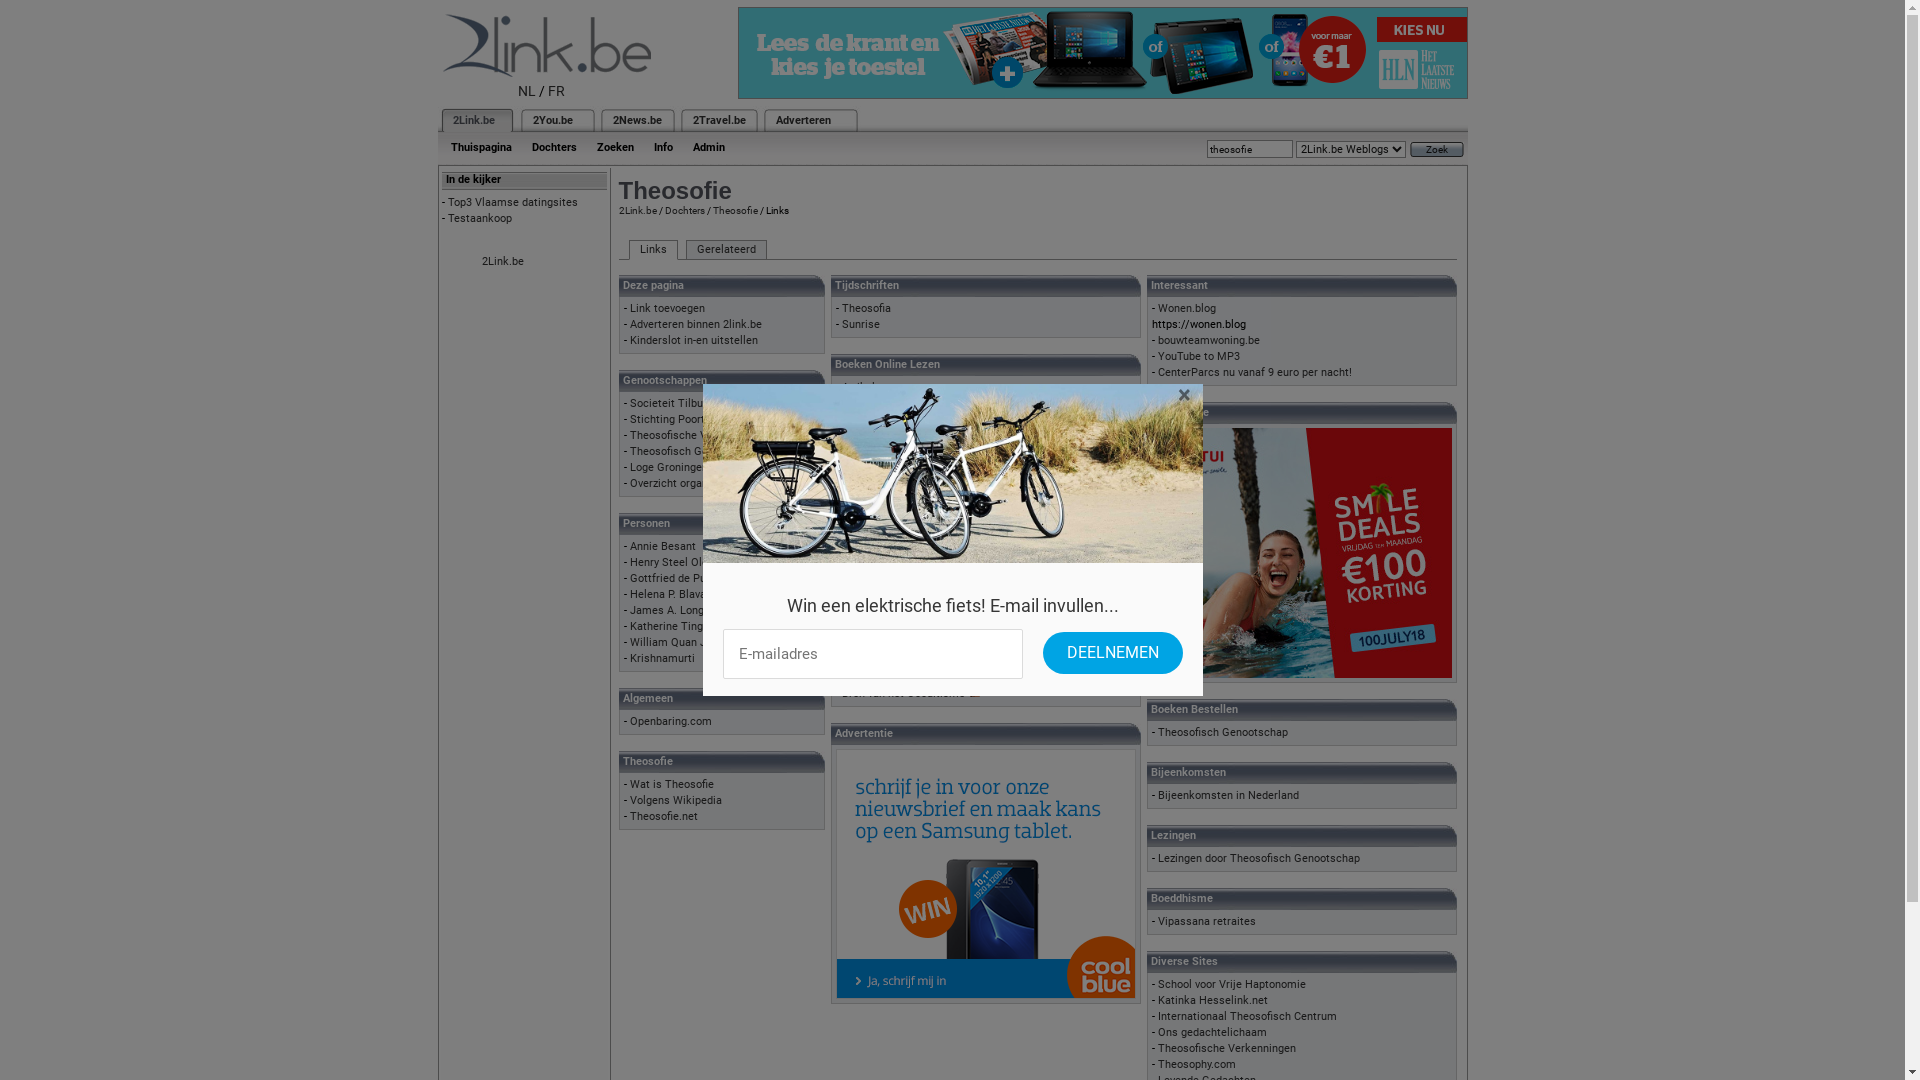  What do you see at coordinates (866, 308) in the screenshot?
I see `Theosofia` at bounding box center [866, 308].